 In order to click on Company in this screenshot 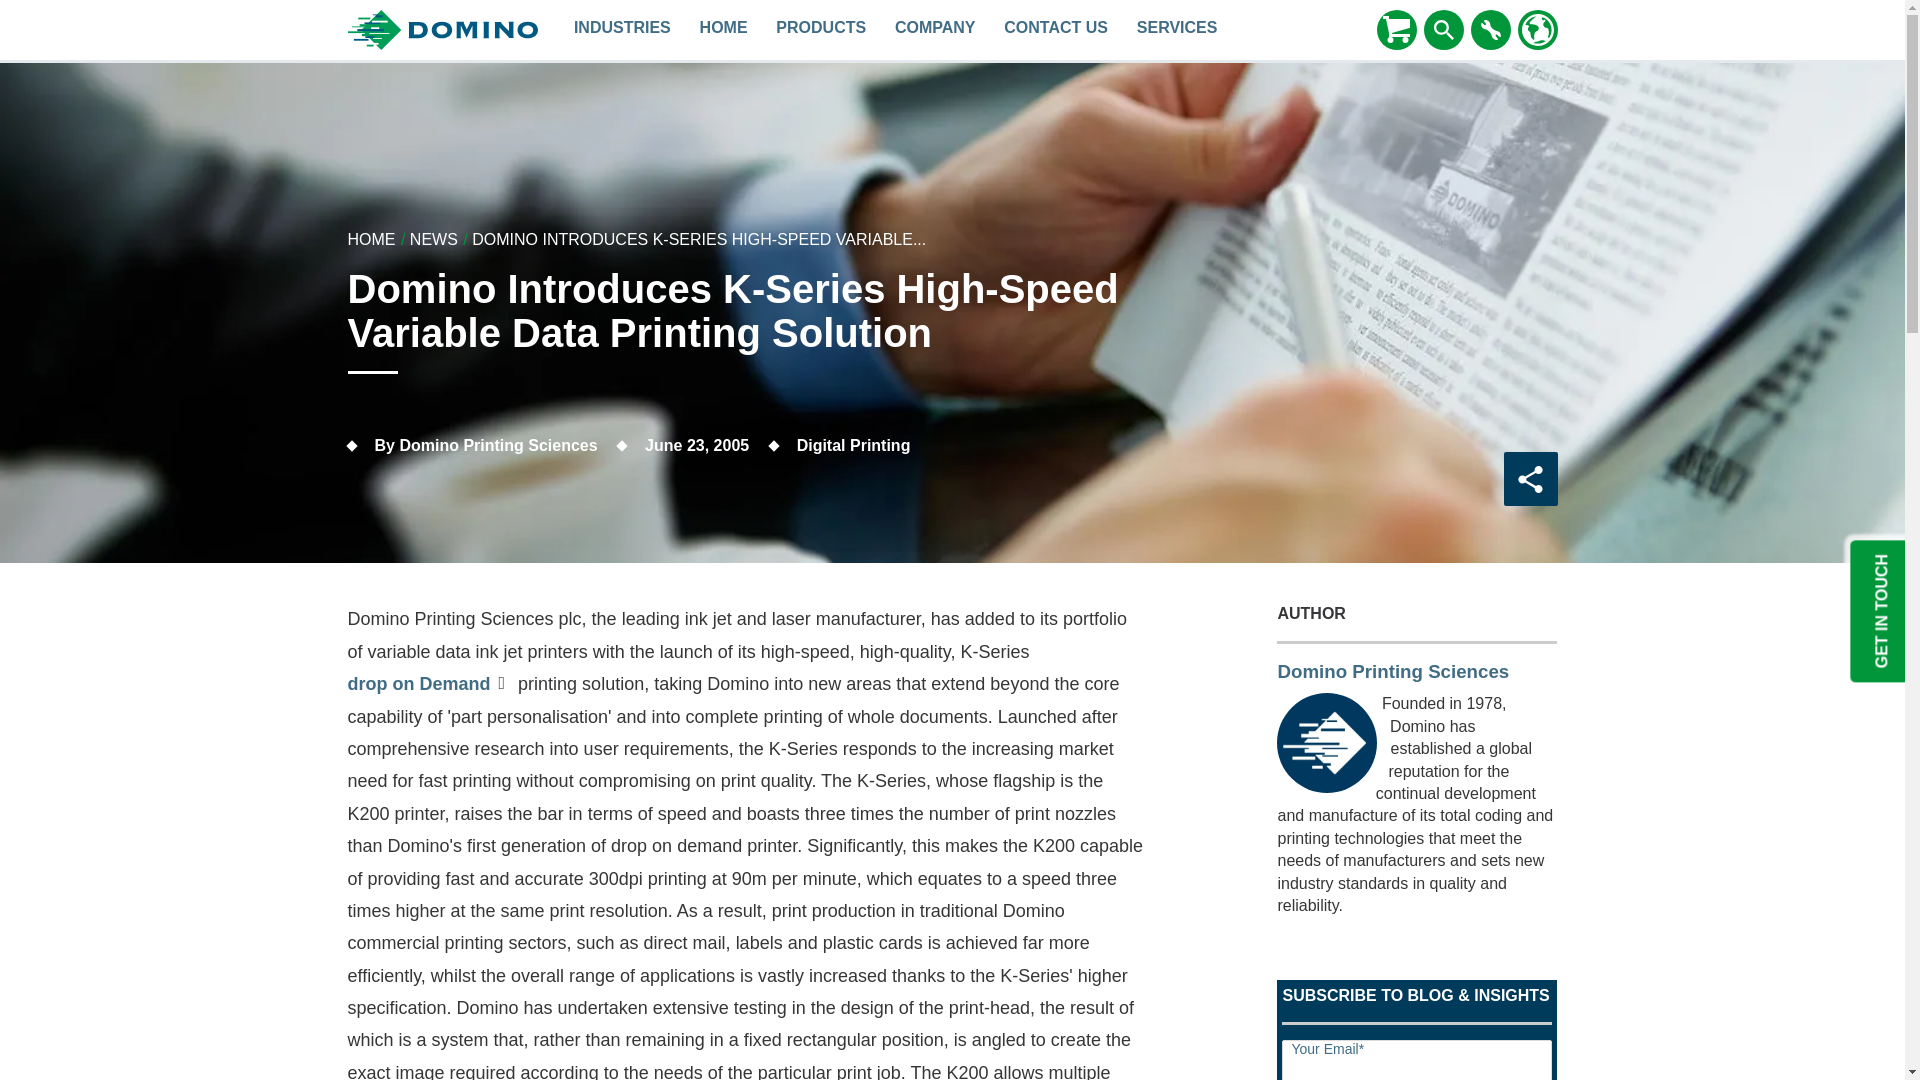, I will do `click(936, 30)`.